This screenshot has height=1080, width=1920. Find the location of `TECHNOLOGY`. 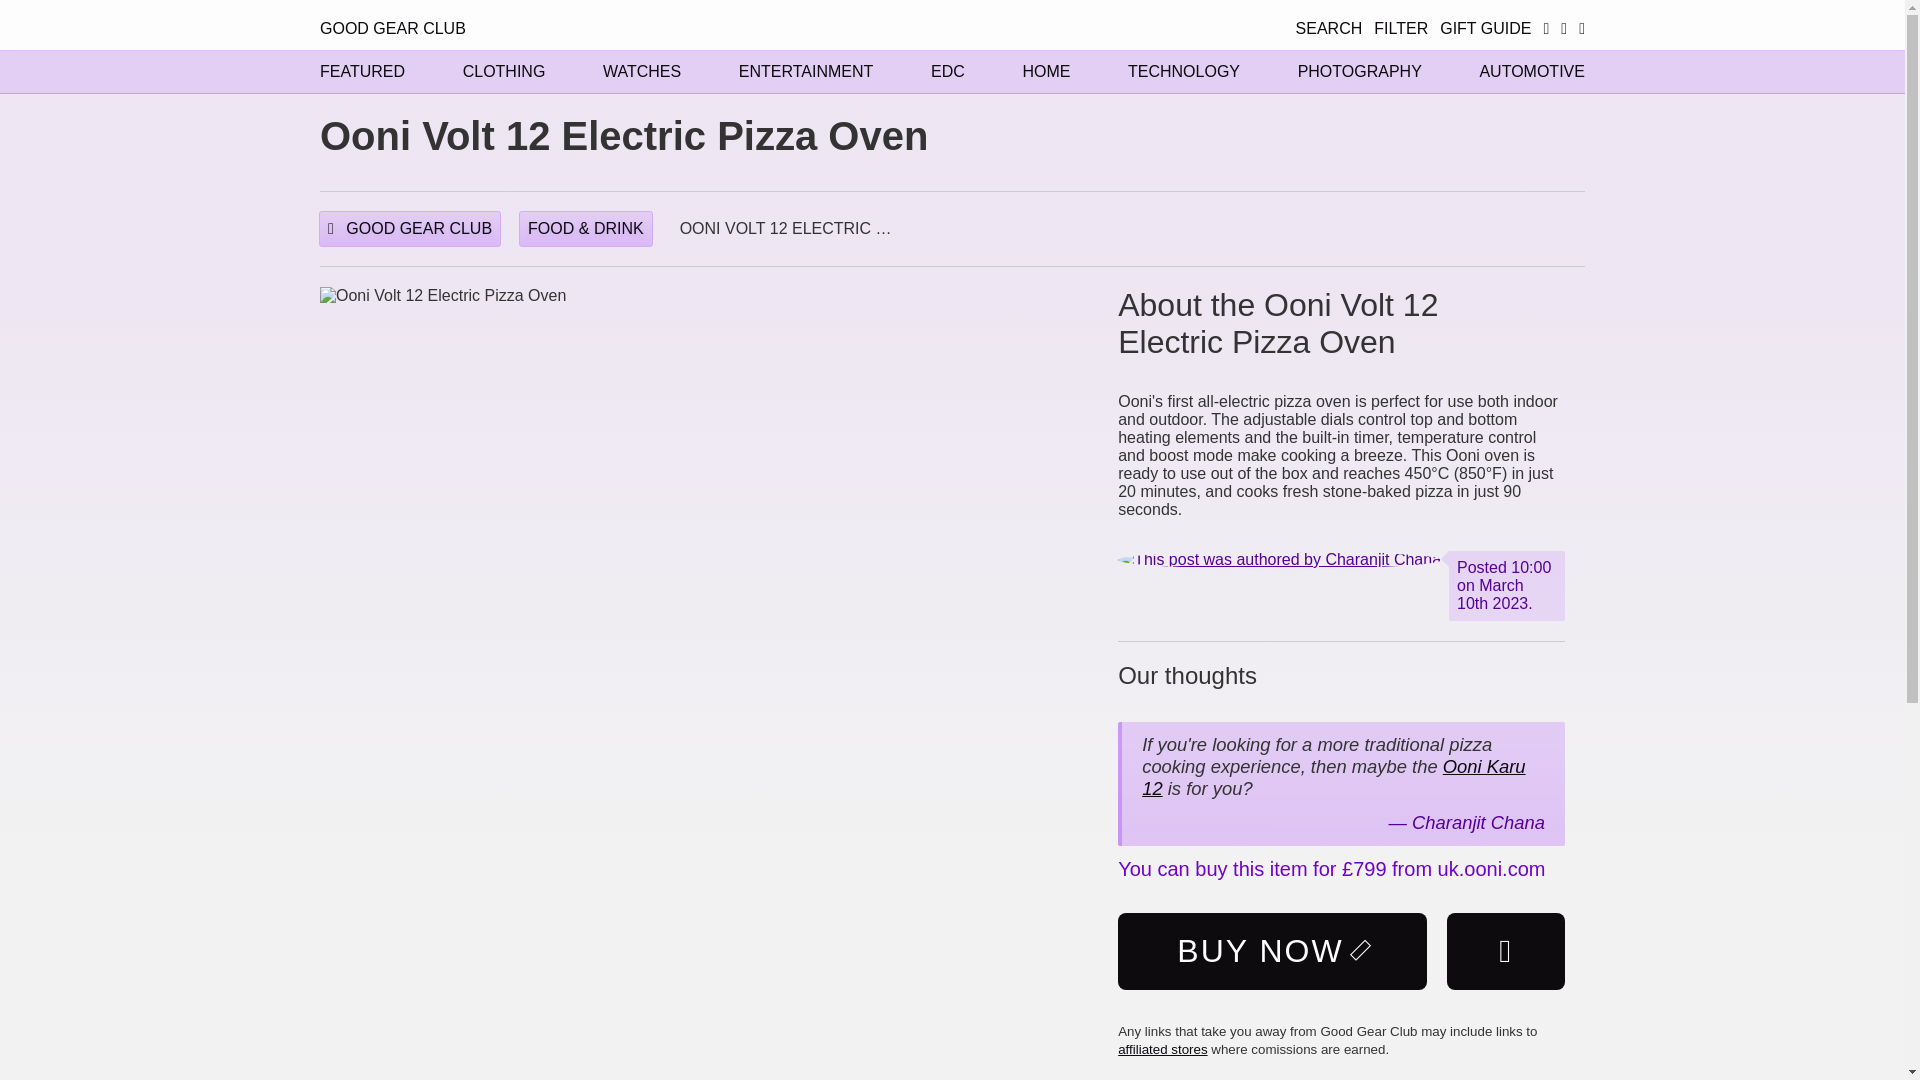

TECHNOLOGY is located at coordinates (1184, 70).